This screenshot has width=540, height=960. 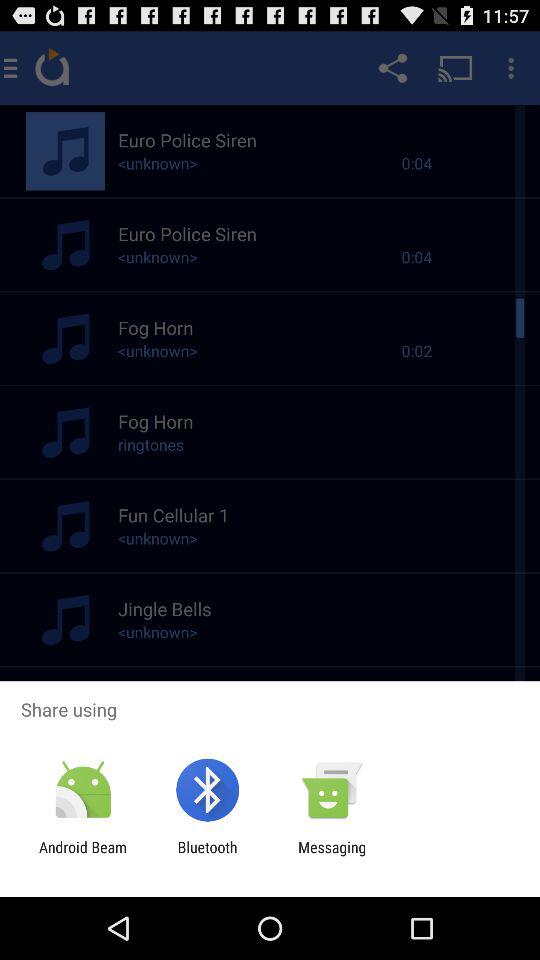 What do you see at coordinates (207, 856) in the screenshot?
I see `click app to the right of android beam icon` at bounding box center [207, 856].